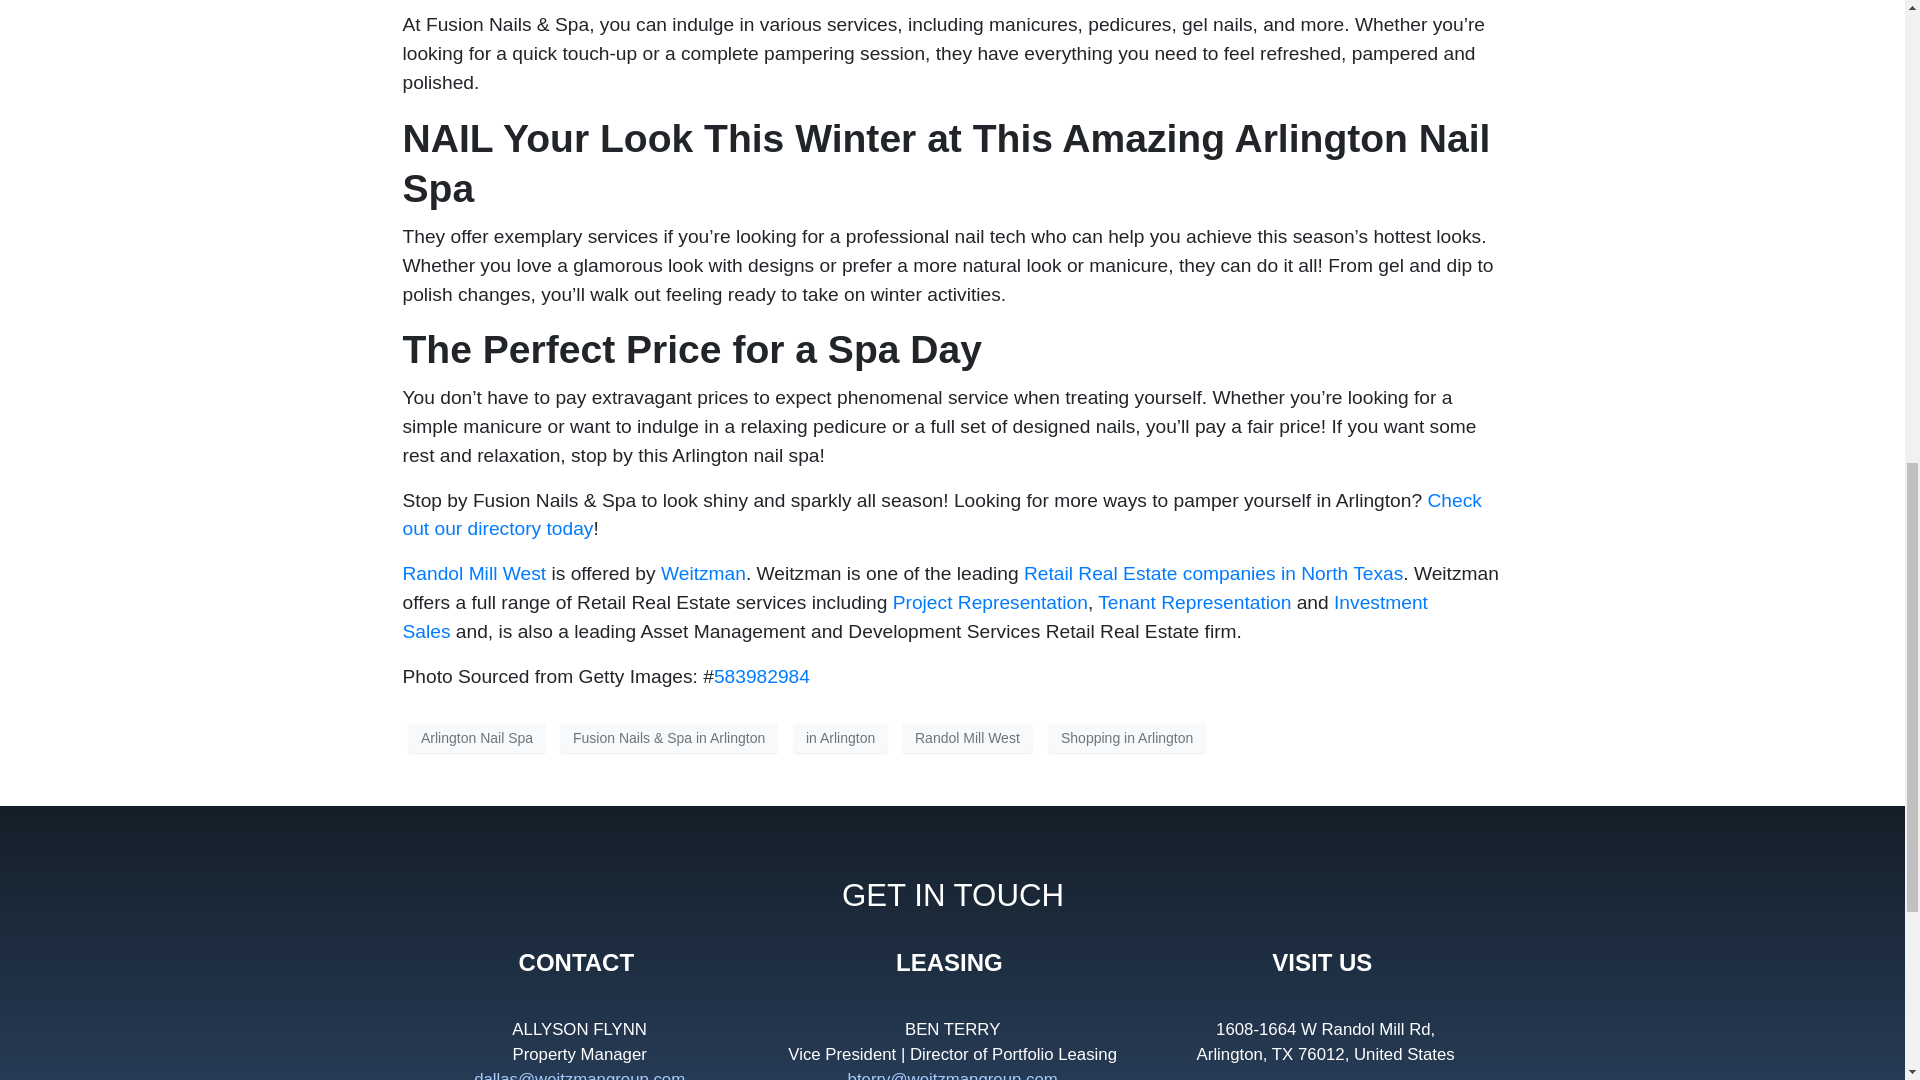 This screenshot has width=1920, height=1080. Describe the element at coordinates (990, 602) in the screenshot. I see `Project Representation` at that location.